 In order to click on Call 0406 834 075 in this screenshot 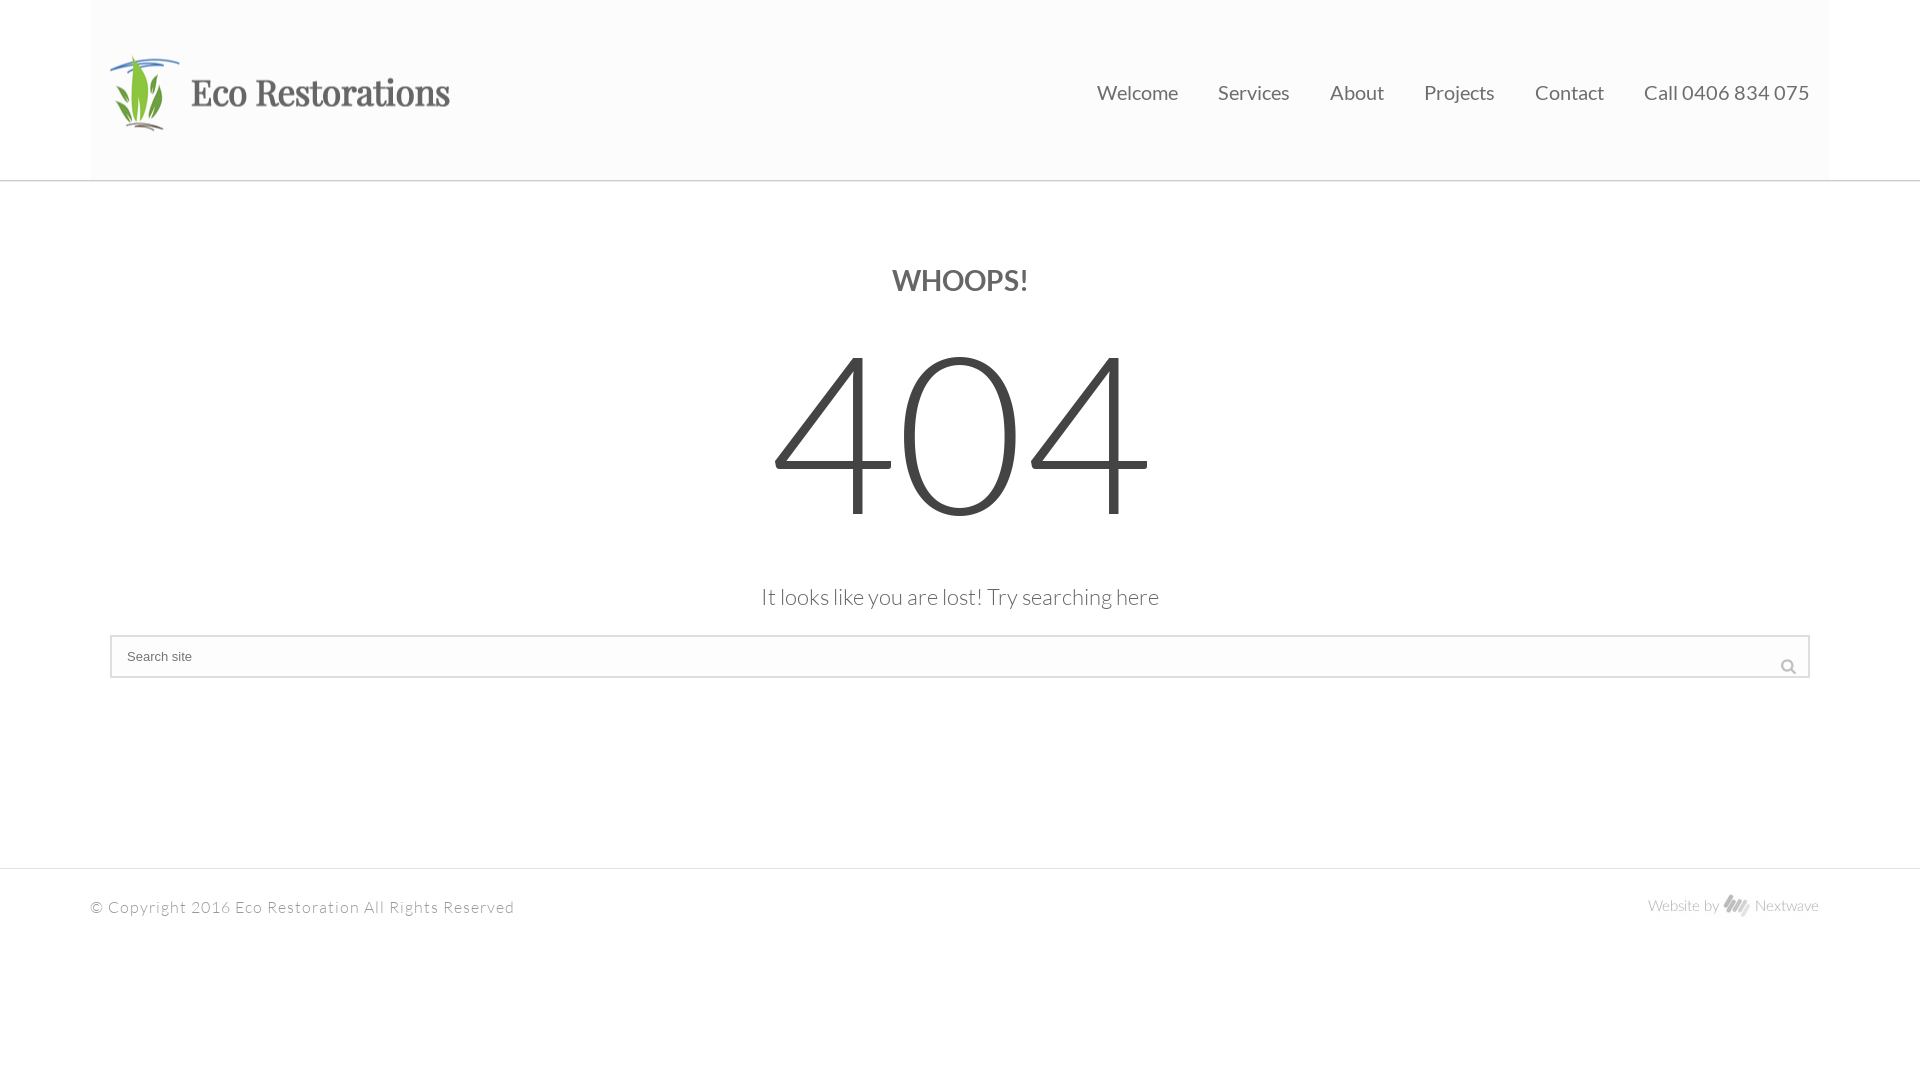, I will do `click(1727, 90)`.